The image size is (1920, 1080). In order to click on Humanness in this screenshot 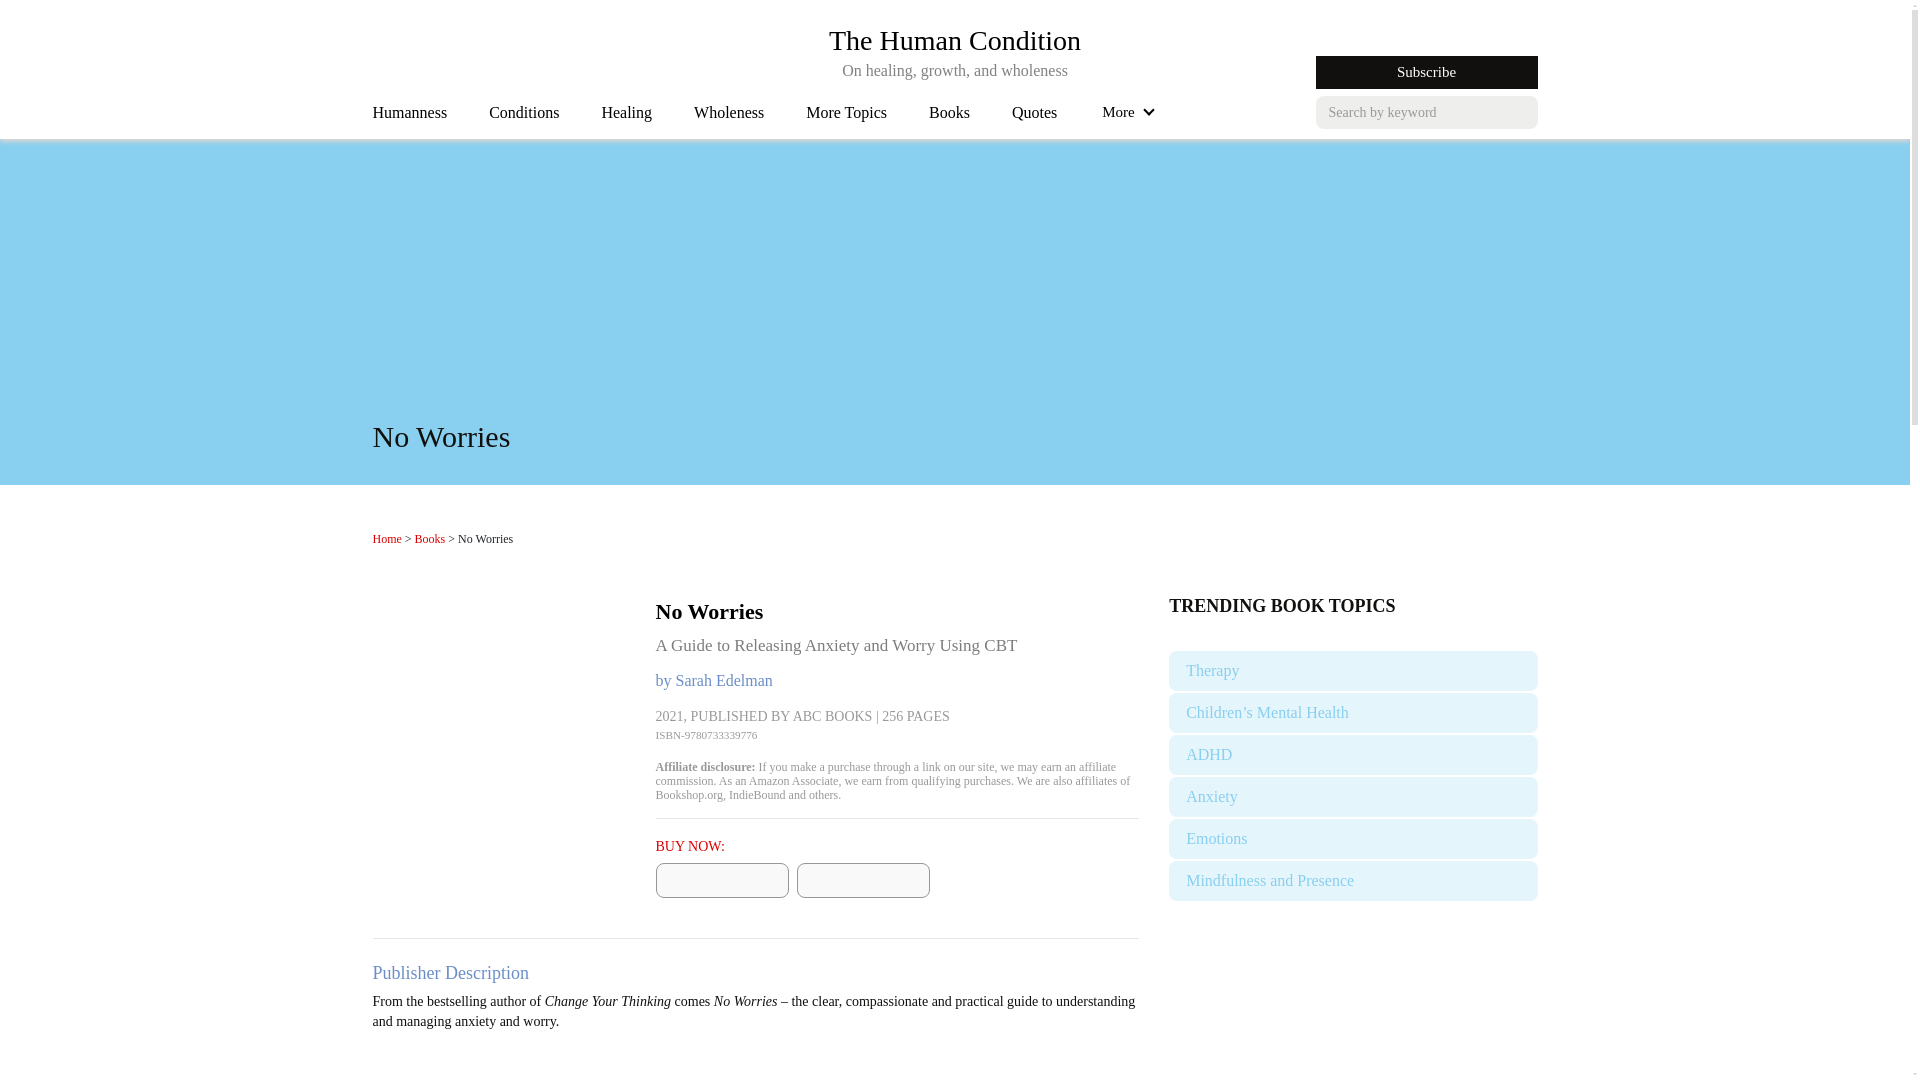, I will do `click(410, 118)`.